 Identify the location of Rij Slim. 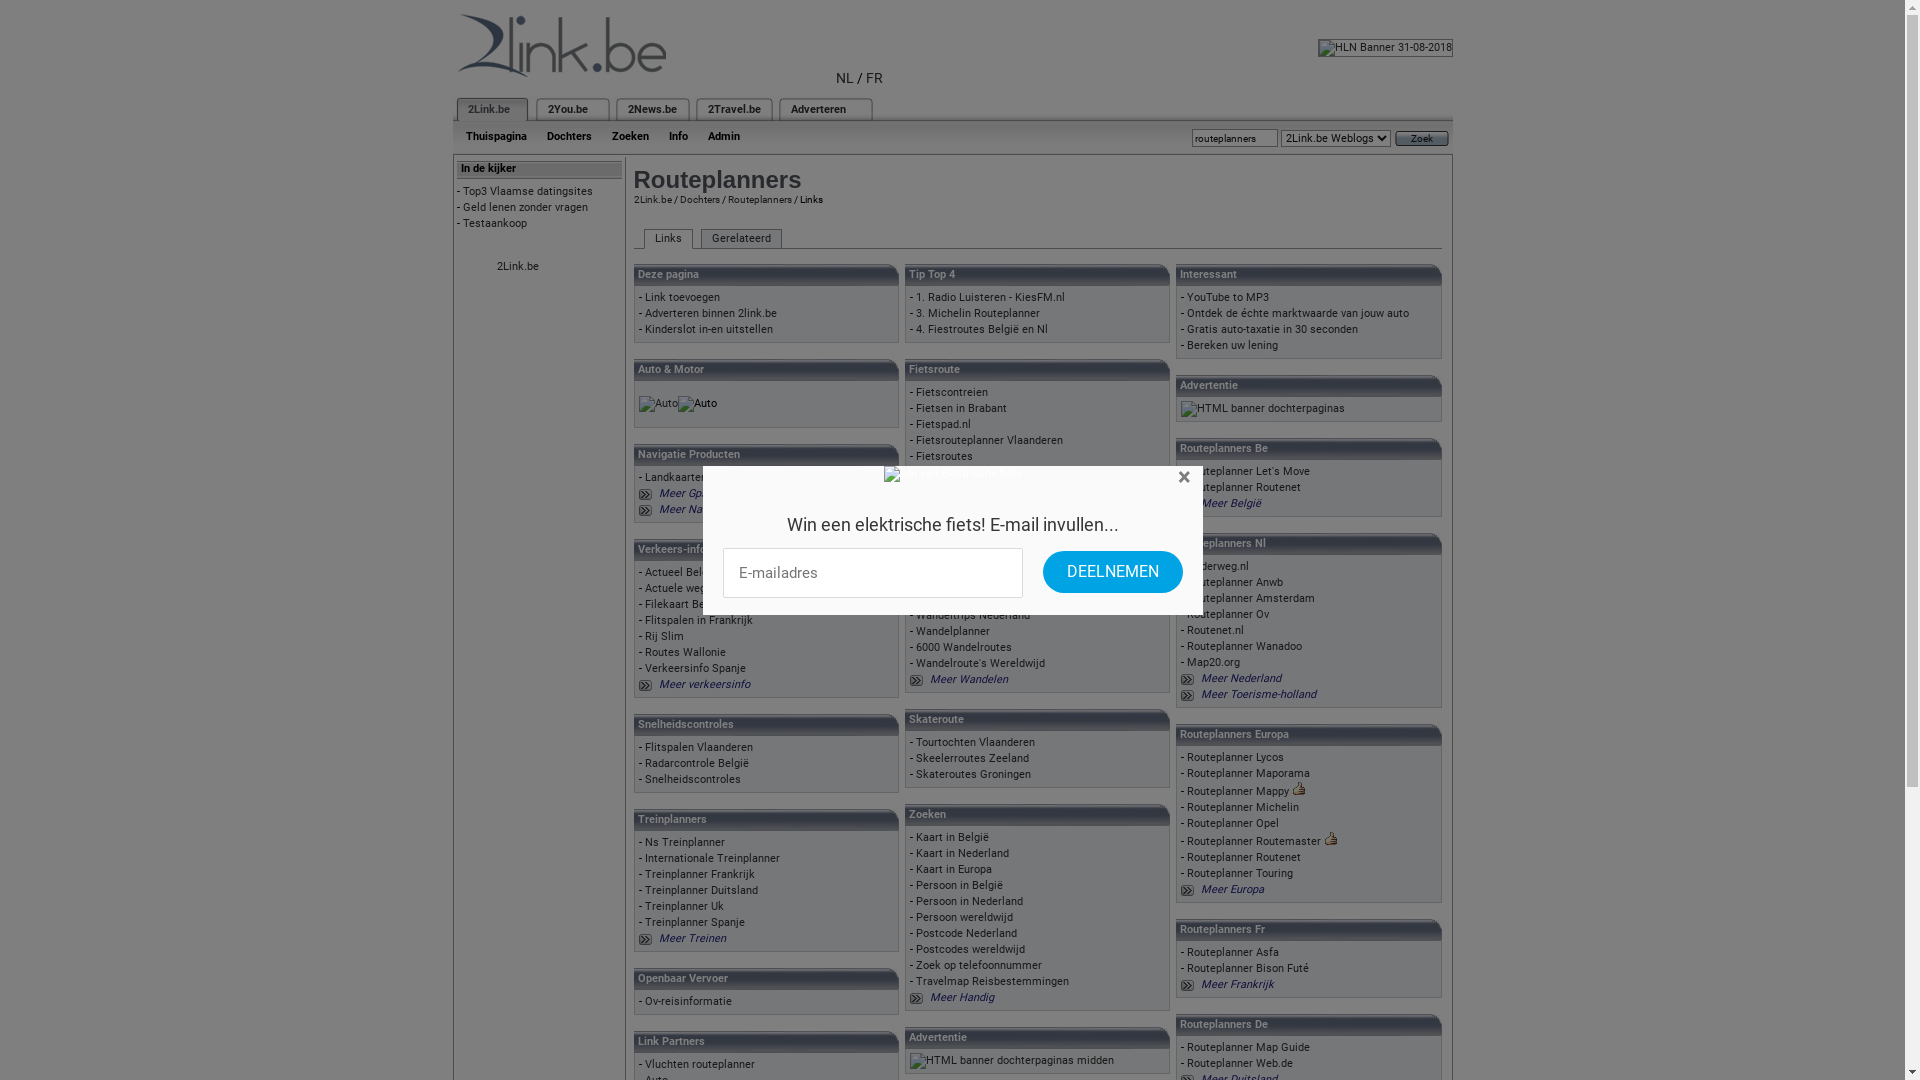
(664, 636).